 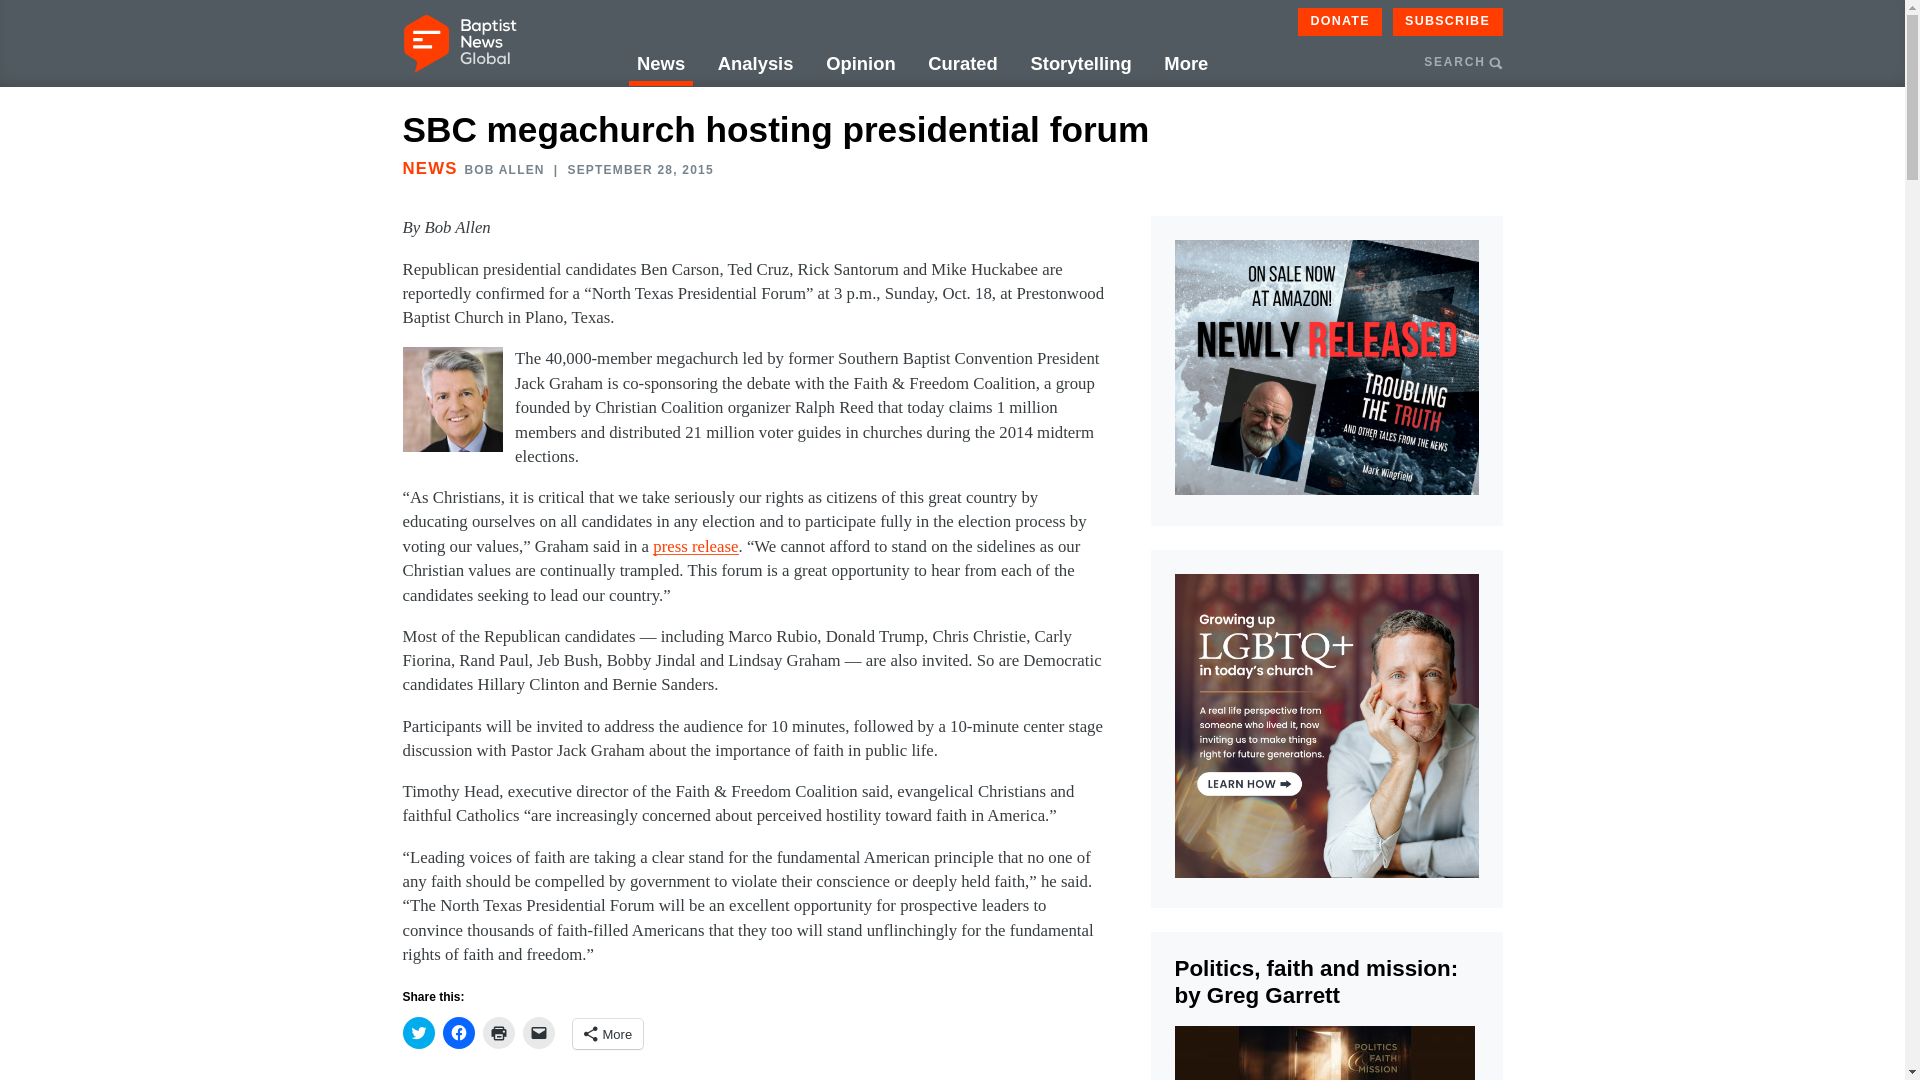 I want to click on Storytelling, so click(x=1080, y=65).